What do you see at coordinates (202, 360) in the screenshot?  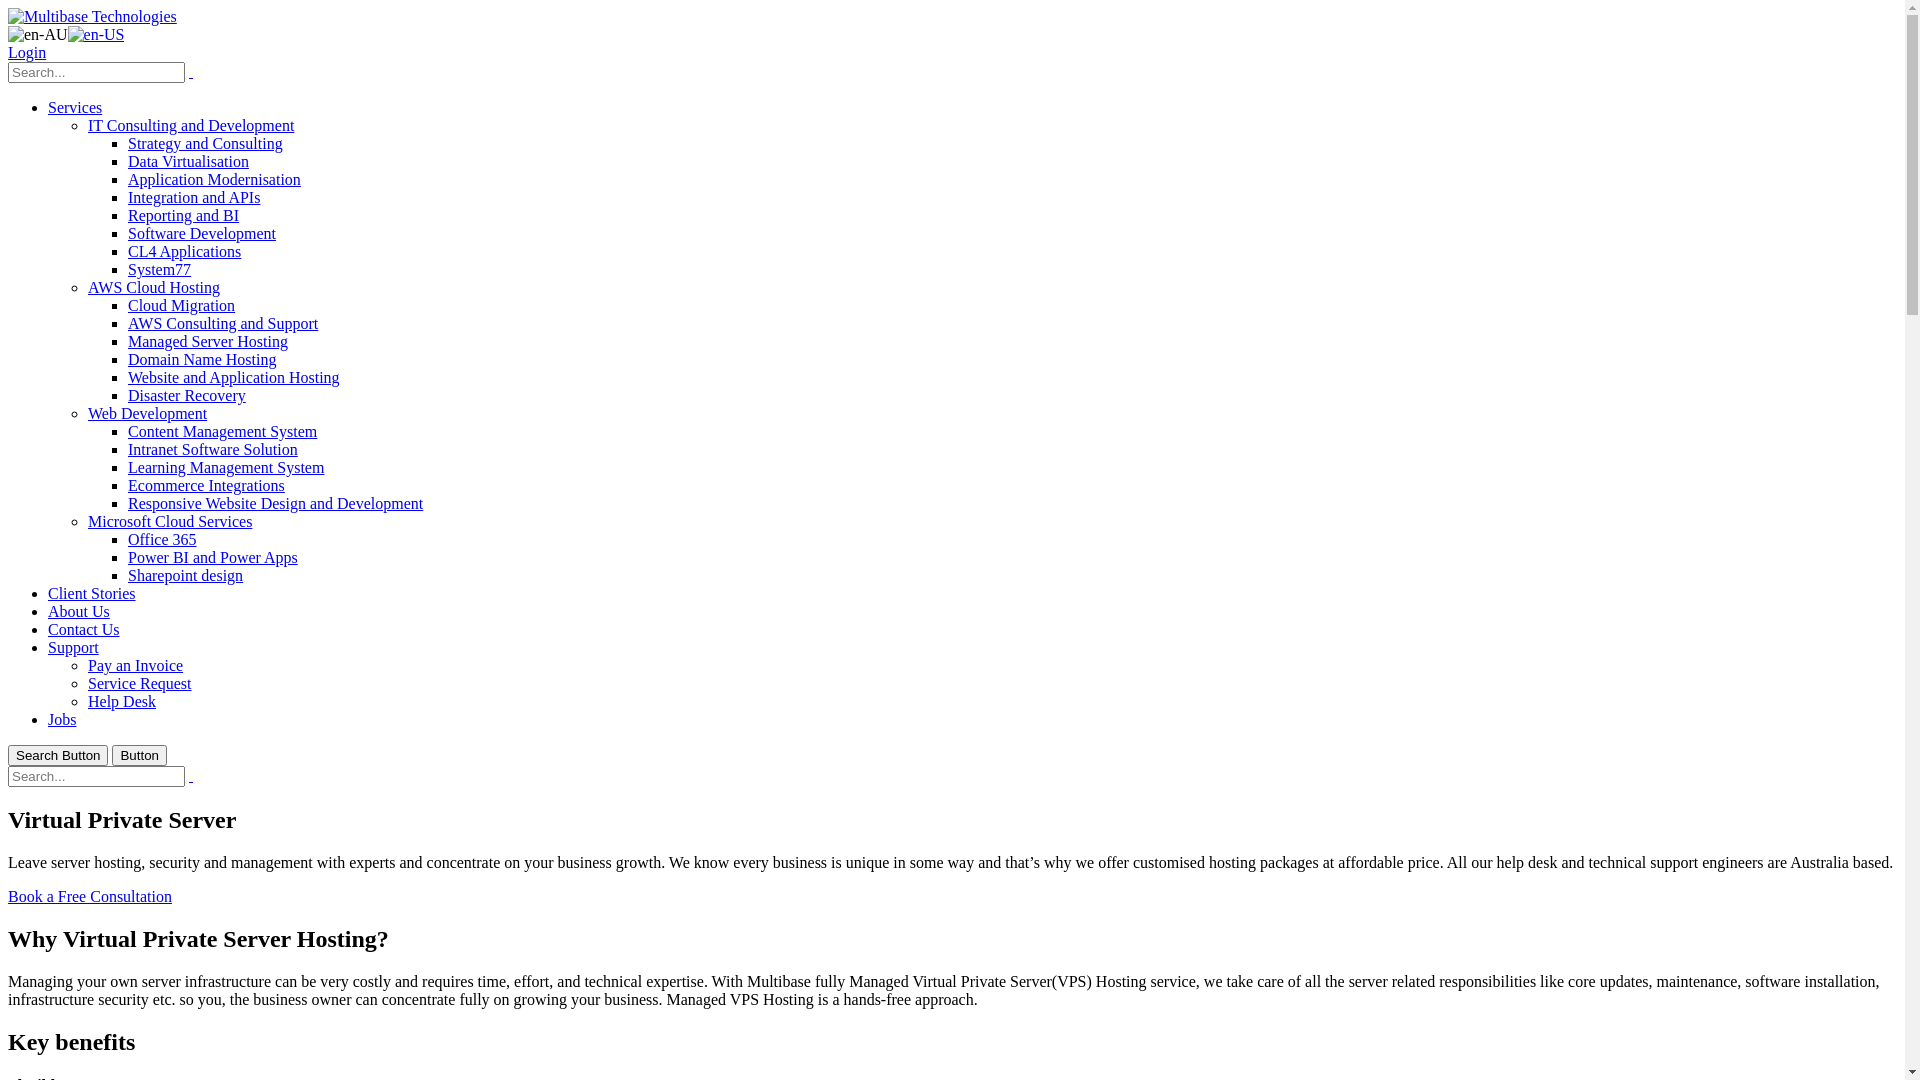 I see `Domain Name Hosting` at bounding box center [202, 360].